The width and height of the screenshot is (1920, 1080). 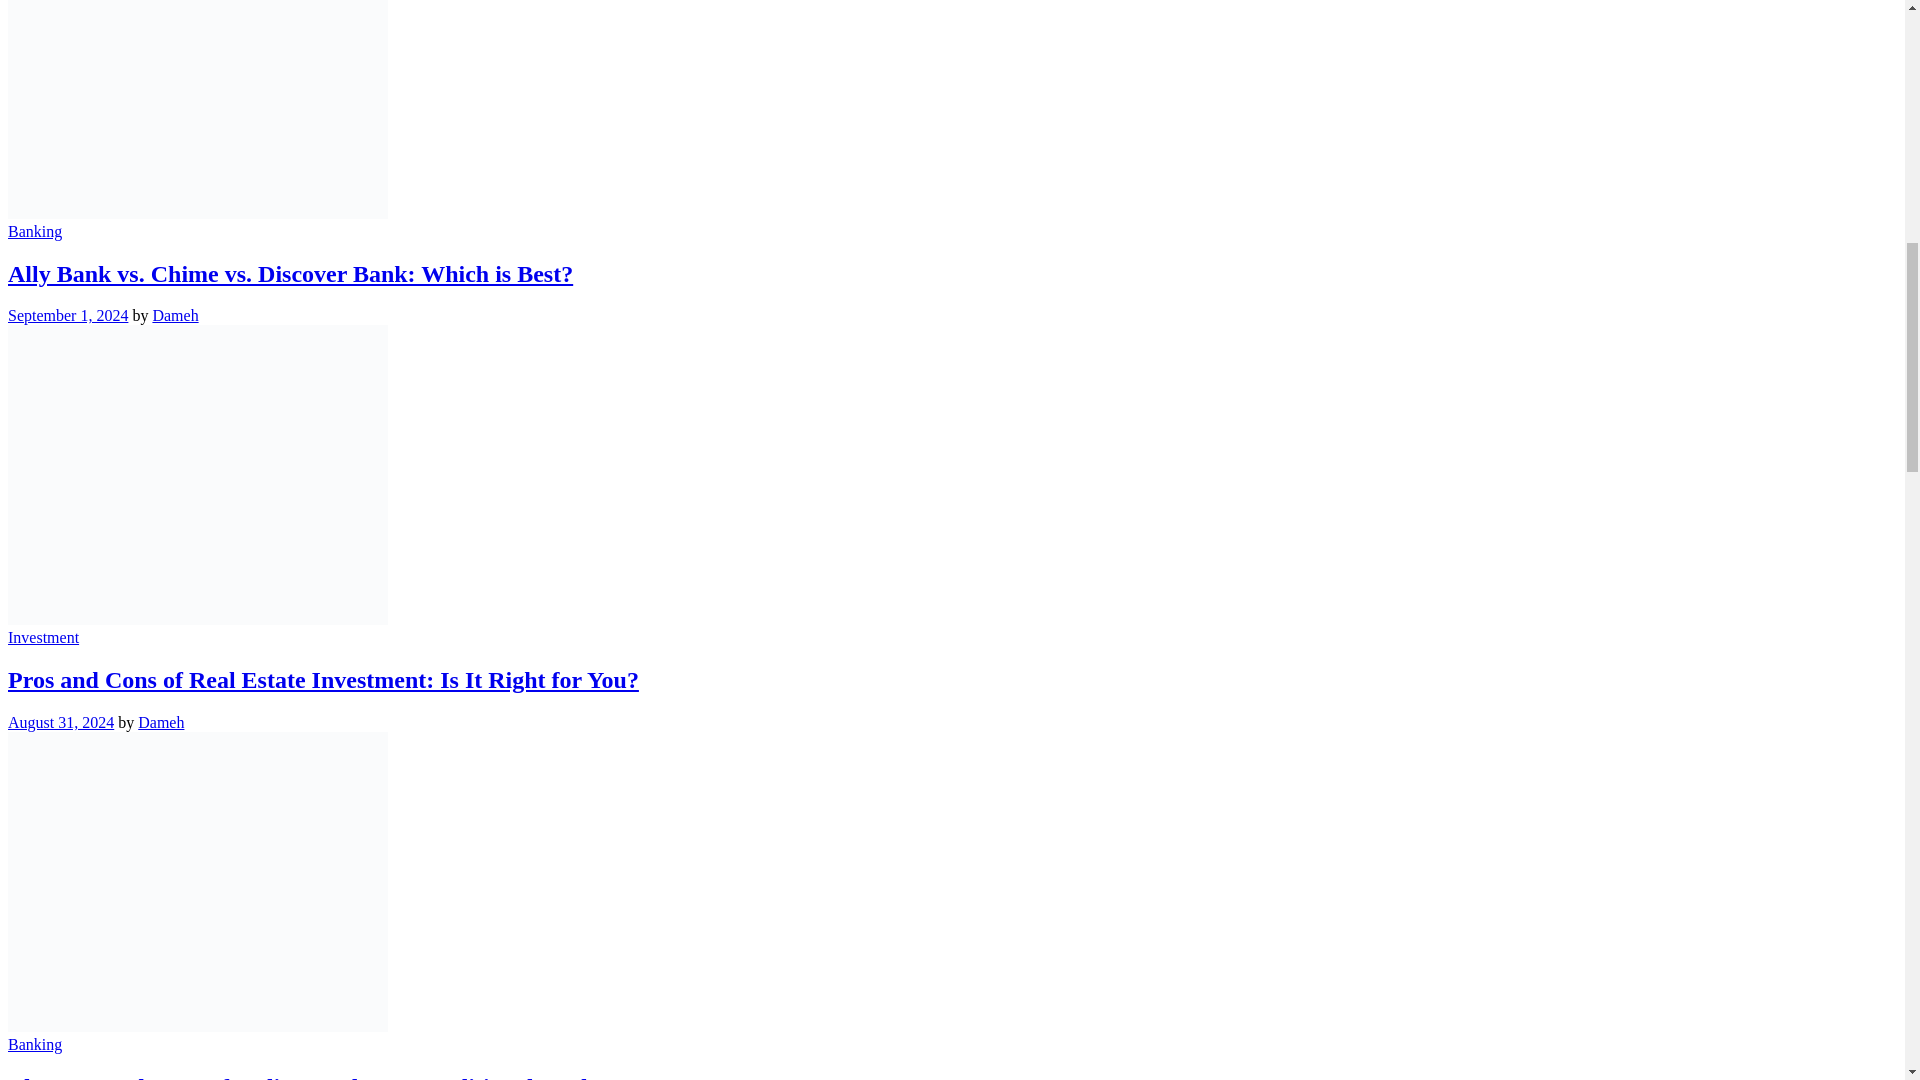 I want to click on August 31, 2024, so click(x=60, y=722).